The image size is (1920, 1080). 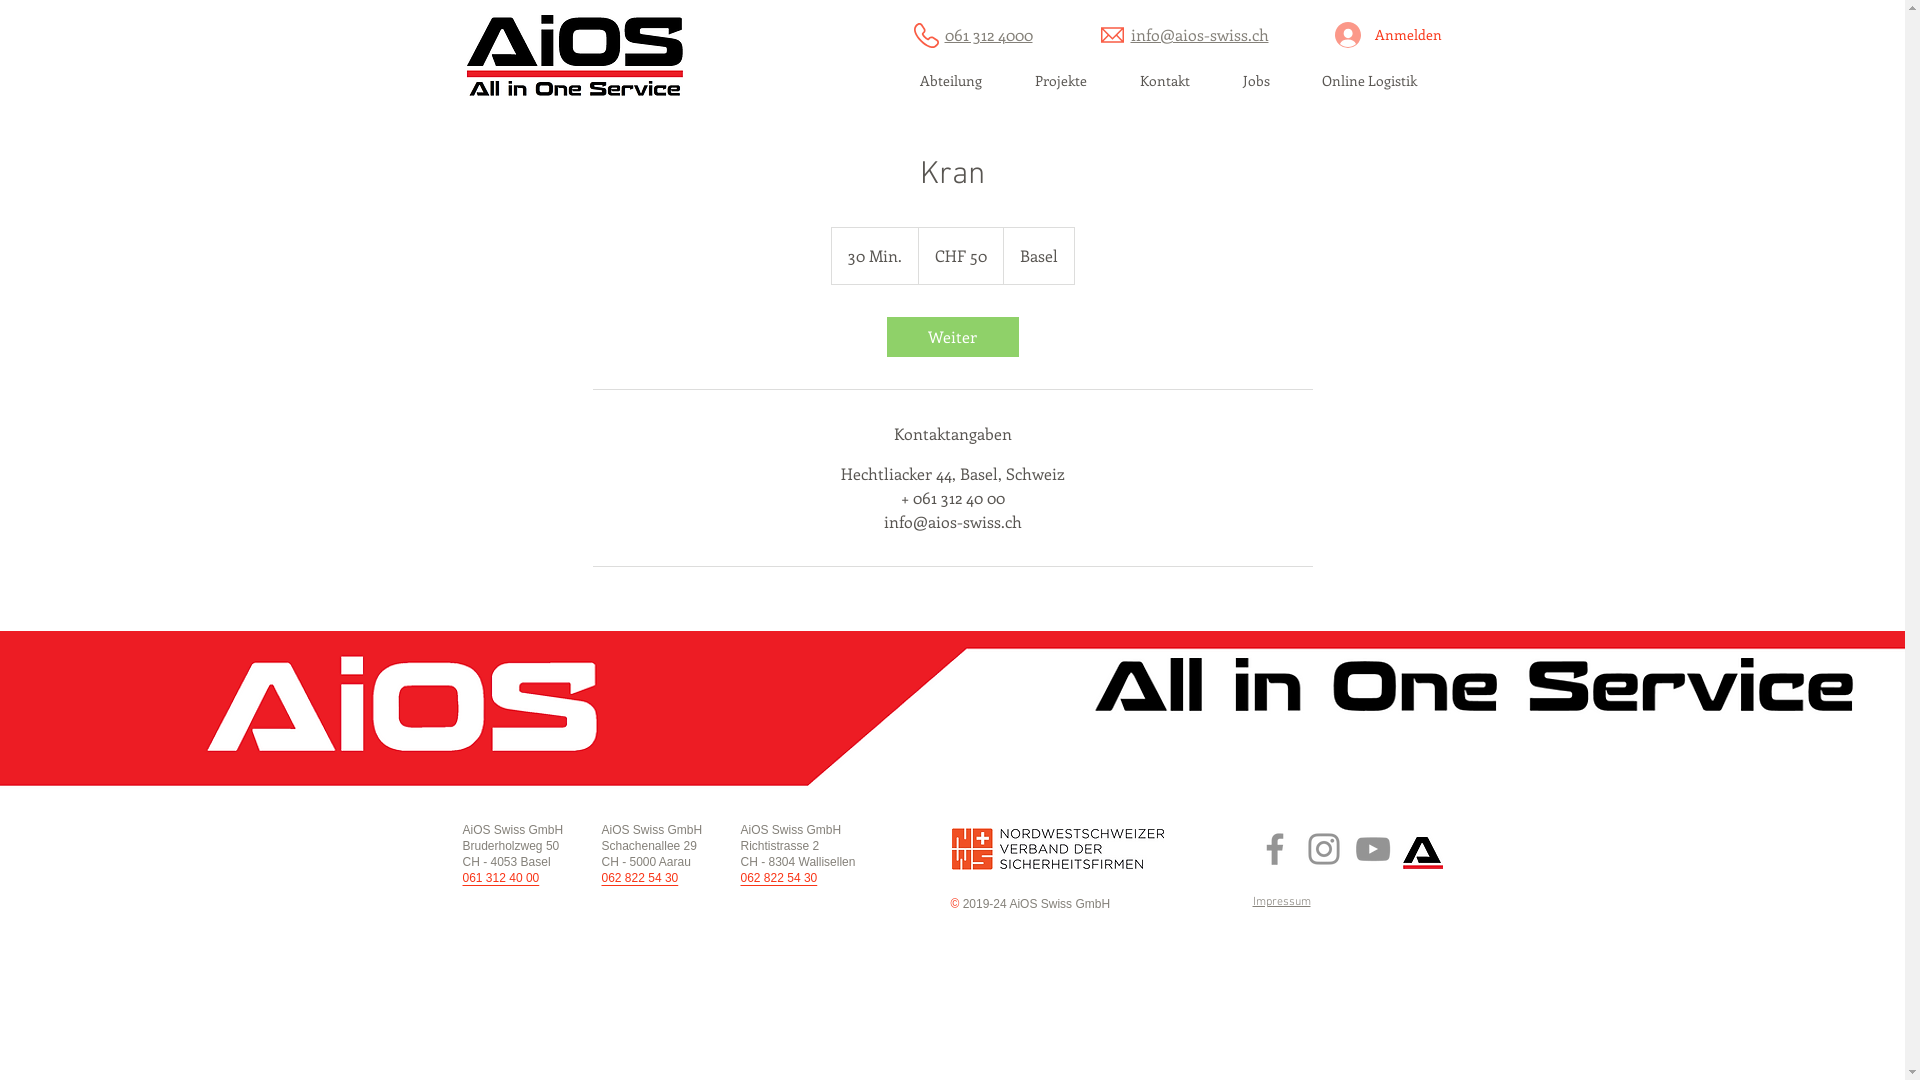 What do you see at coordinates (1281, 902) in the screenshot?
I see `Impressum` at bounding box center [1281, 902].